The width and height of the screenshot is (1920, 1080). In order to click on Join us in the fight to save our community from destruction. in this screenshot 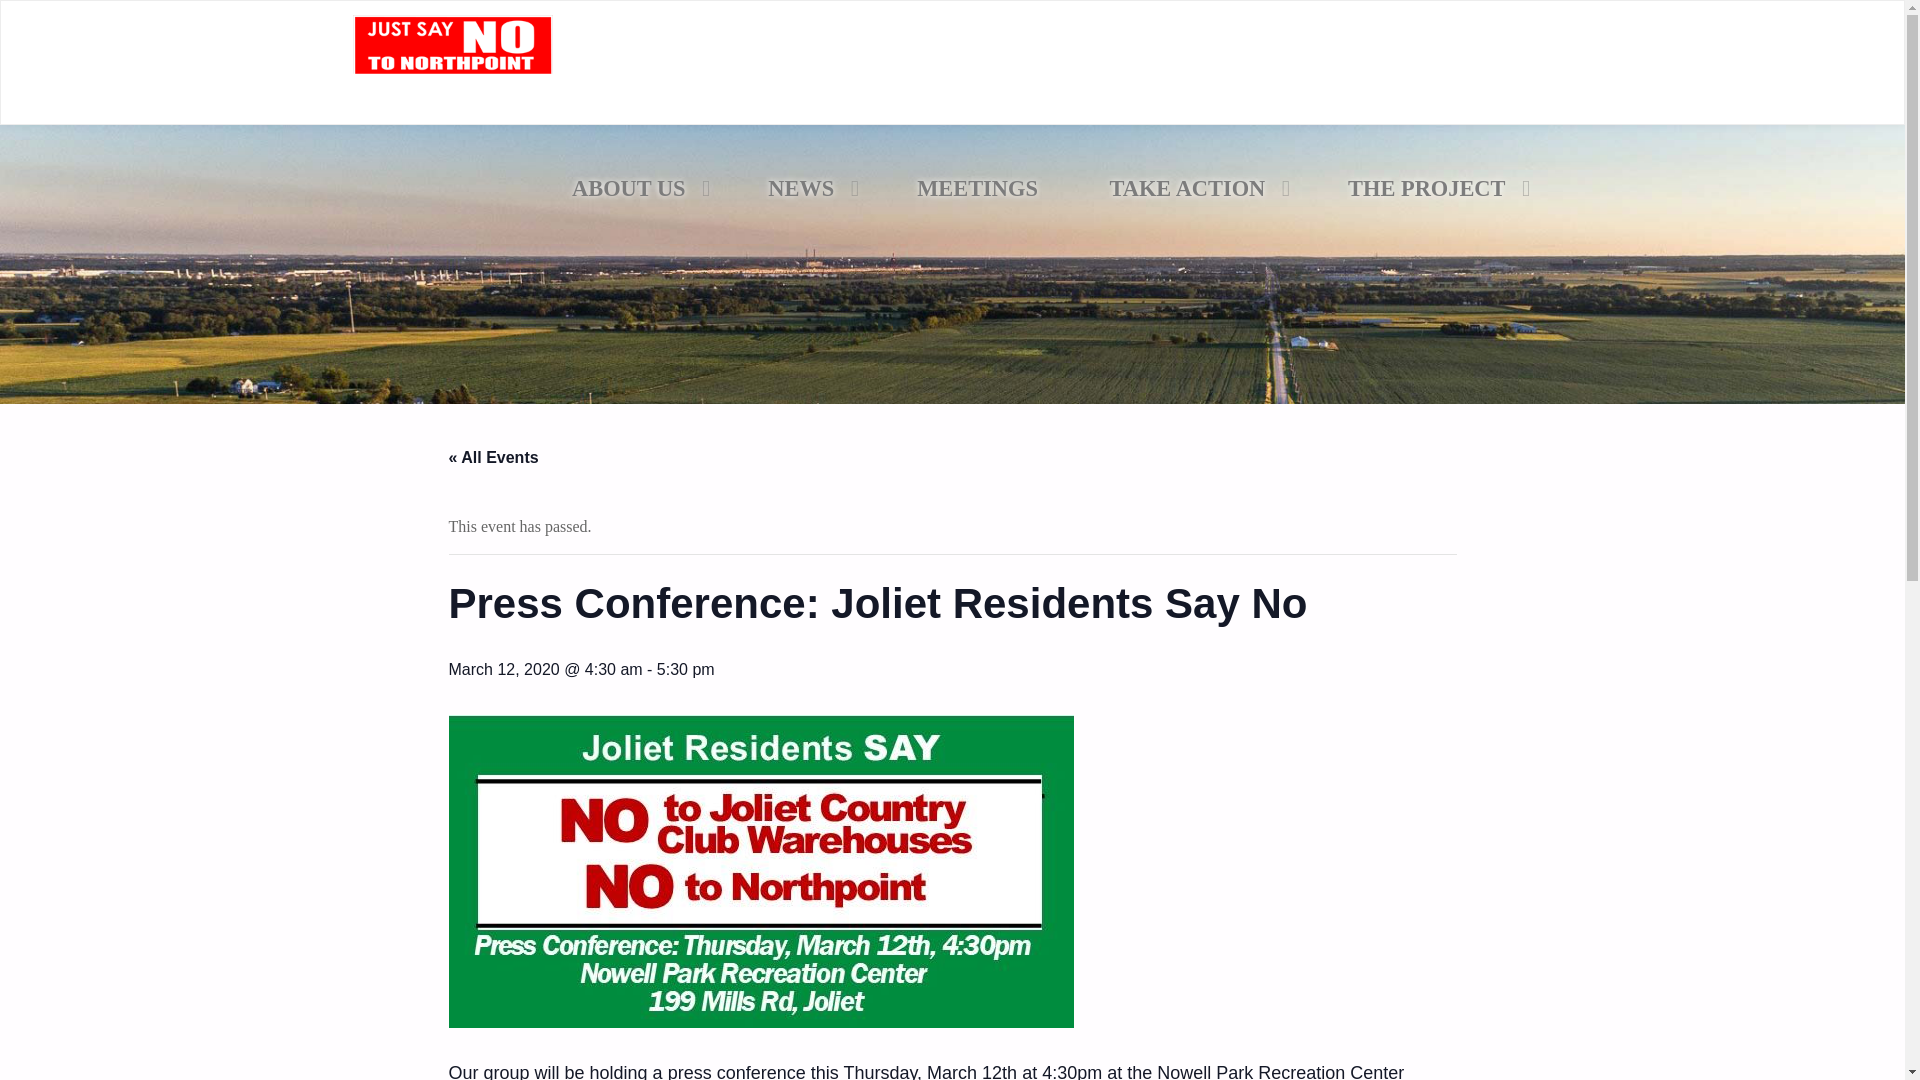, I will do `click(676, 90)`.